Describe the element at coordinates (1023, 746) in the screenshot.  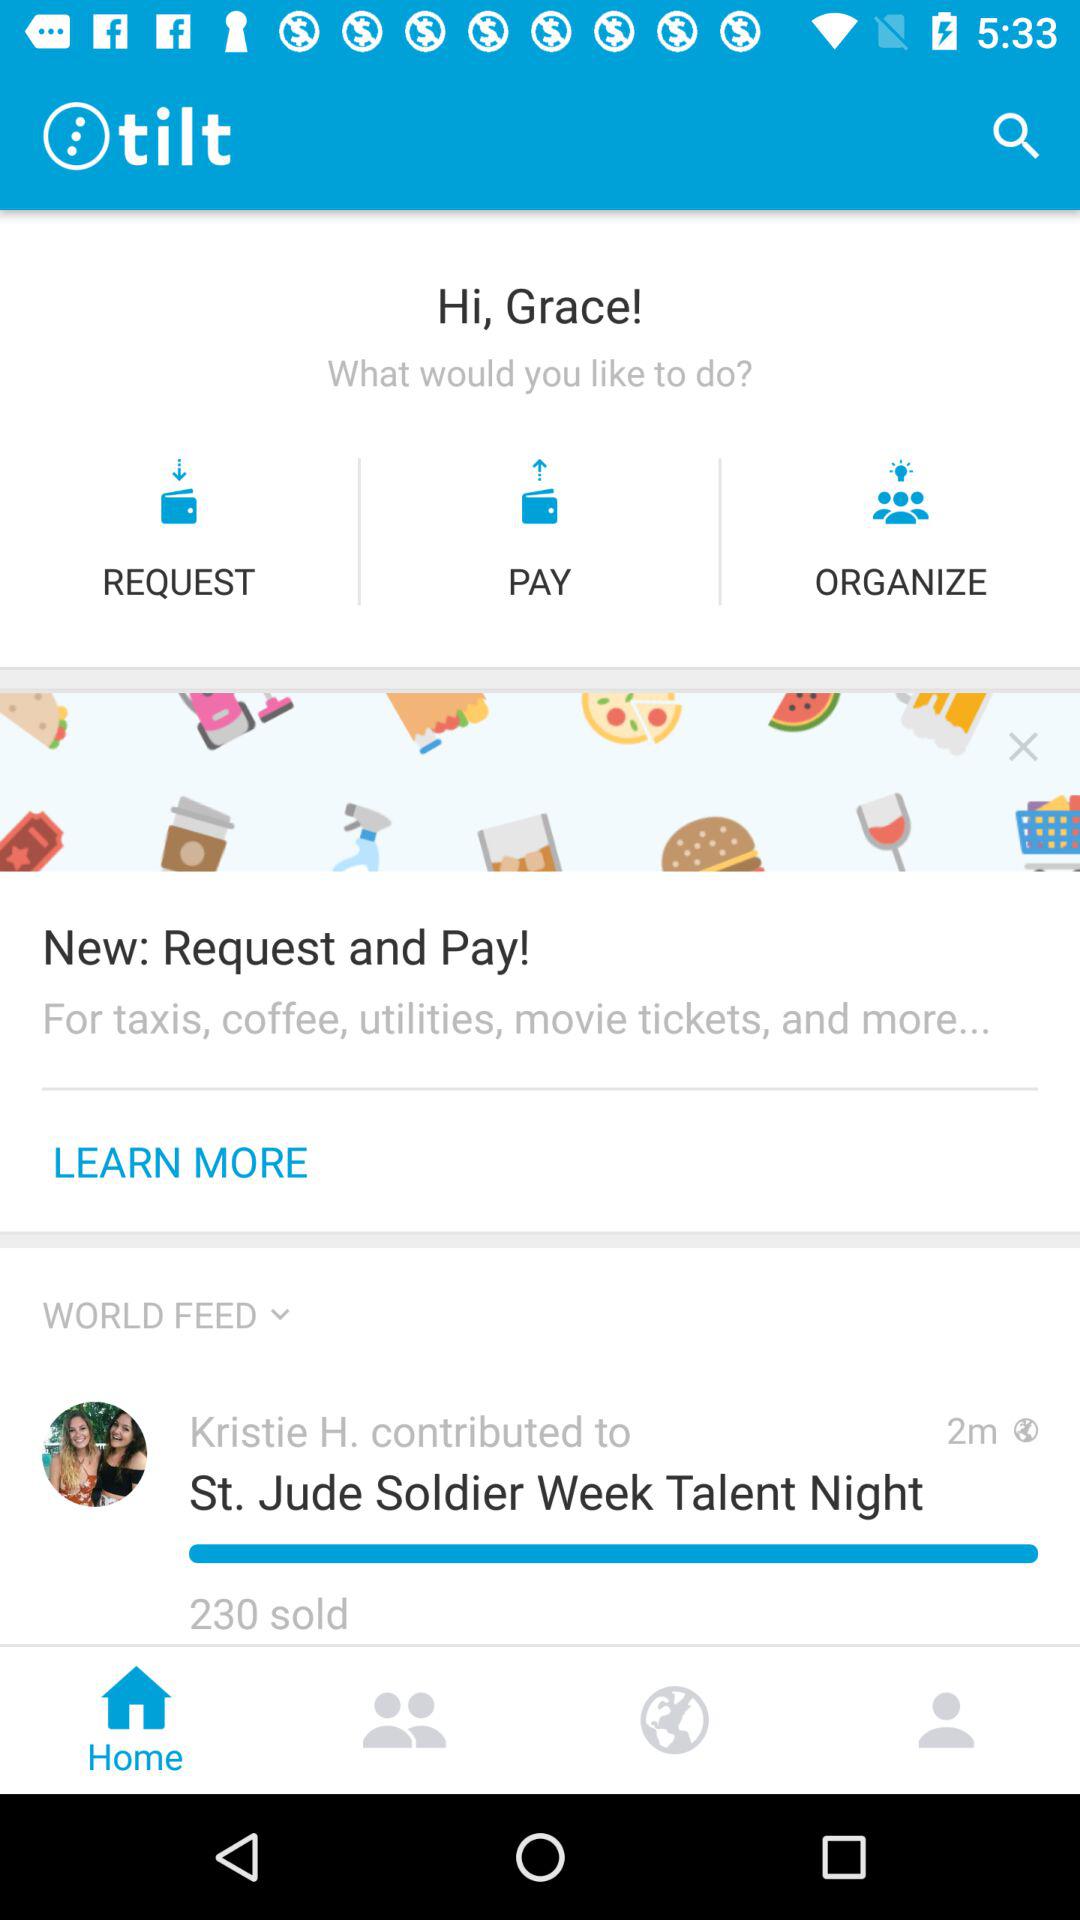
I see `icons` at that location.